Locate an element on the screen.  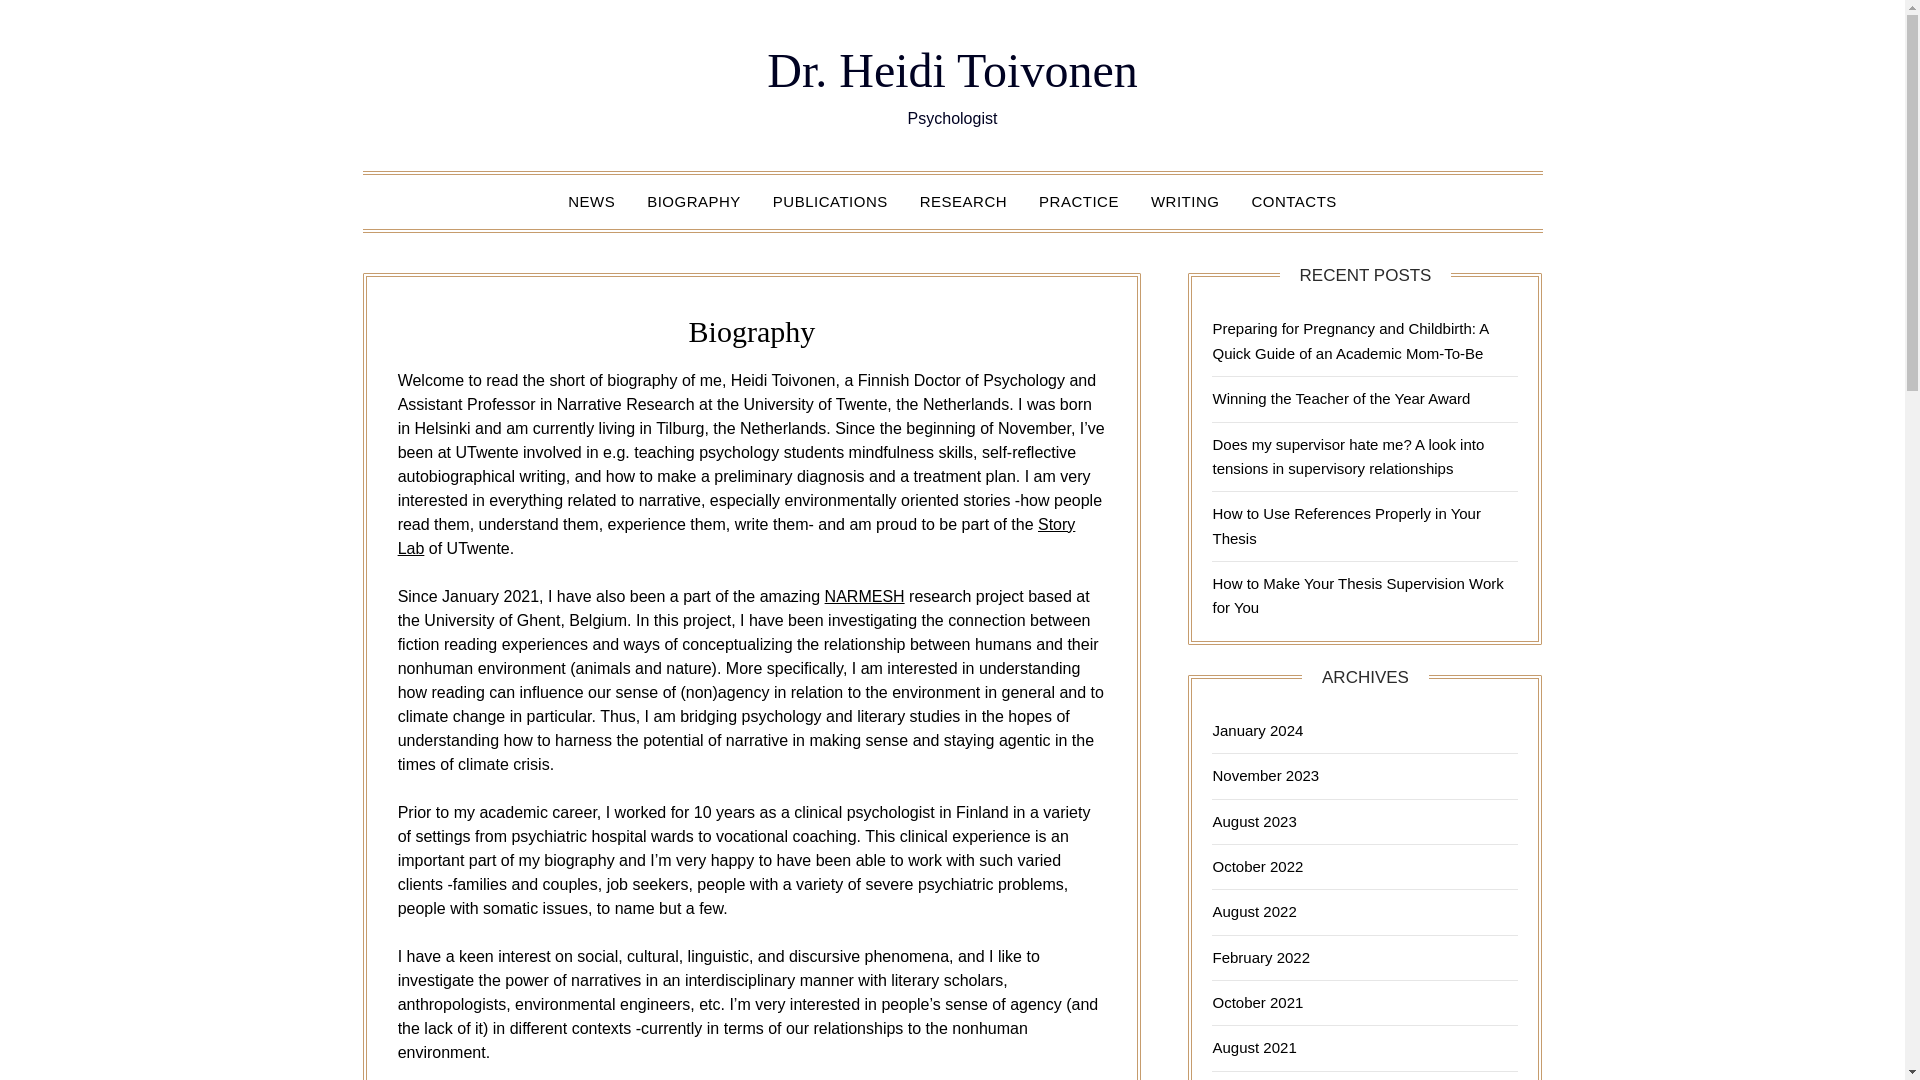
February 2022 is located at coordinates (1260, 957).